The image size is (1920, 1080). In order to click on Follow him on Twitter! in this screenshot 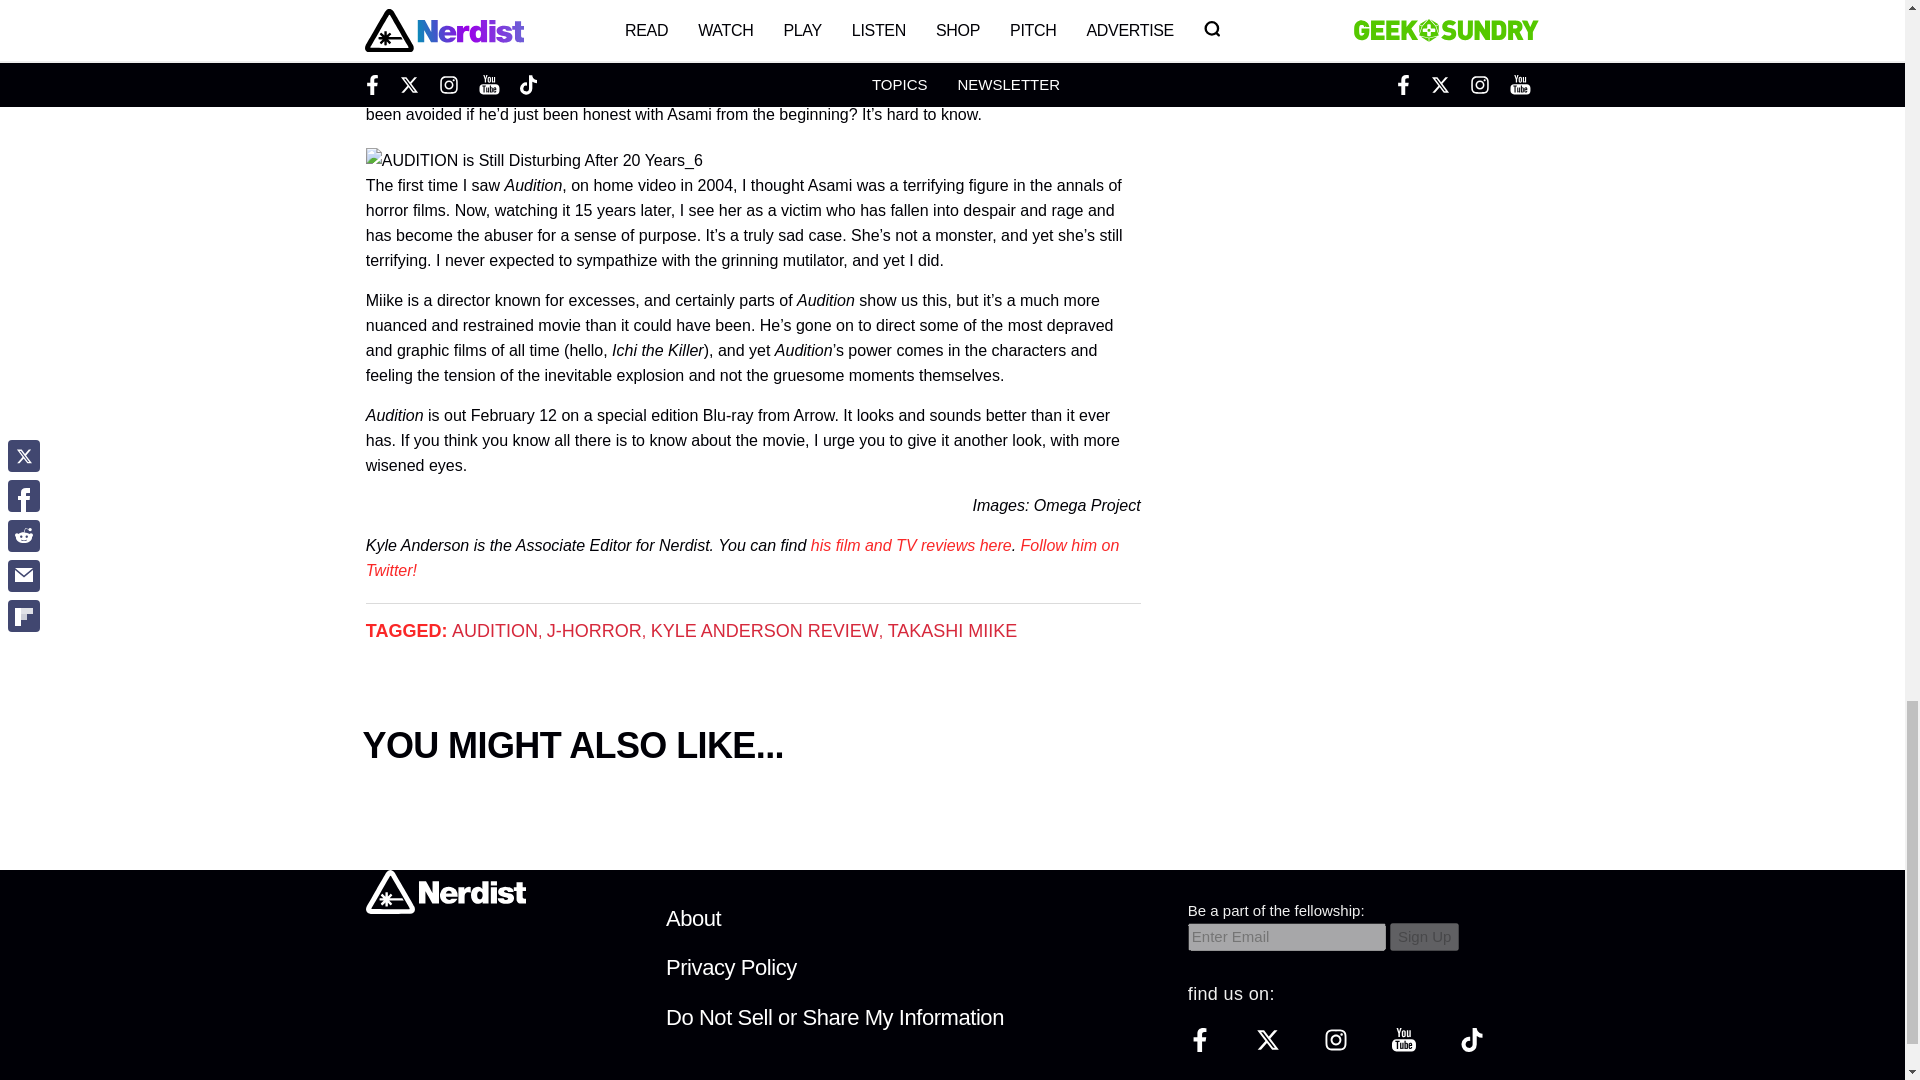, I will do `click(742, 557)`.